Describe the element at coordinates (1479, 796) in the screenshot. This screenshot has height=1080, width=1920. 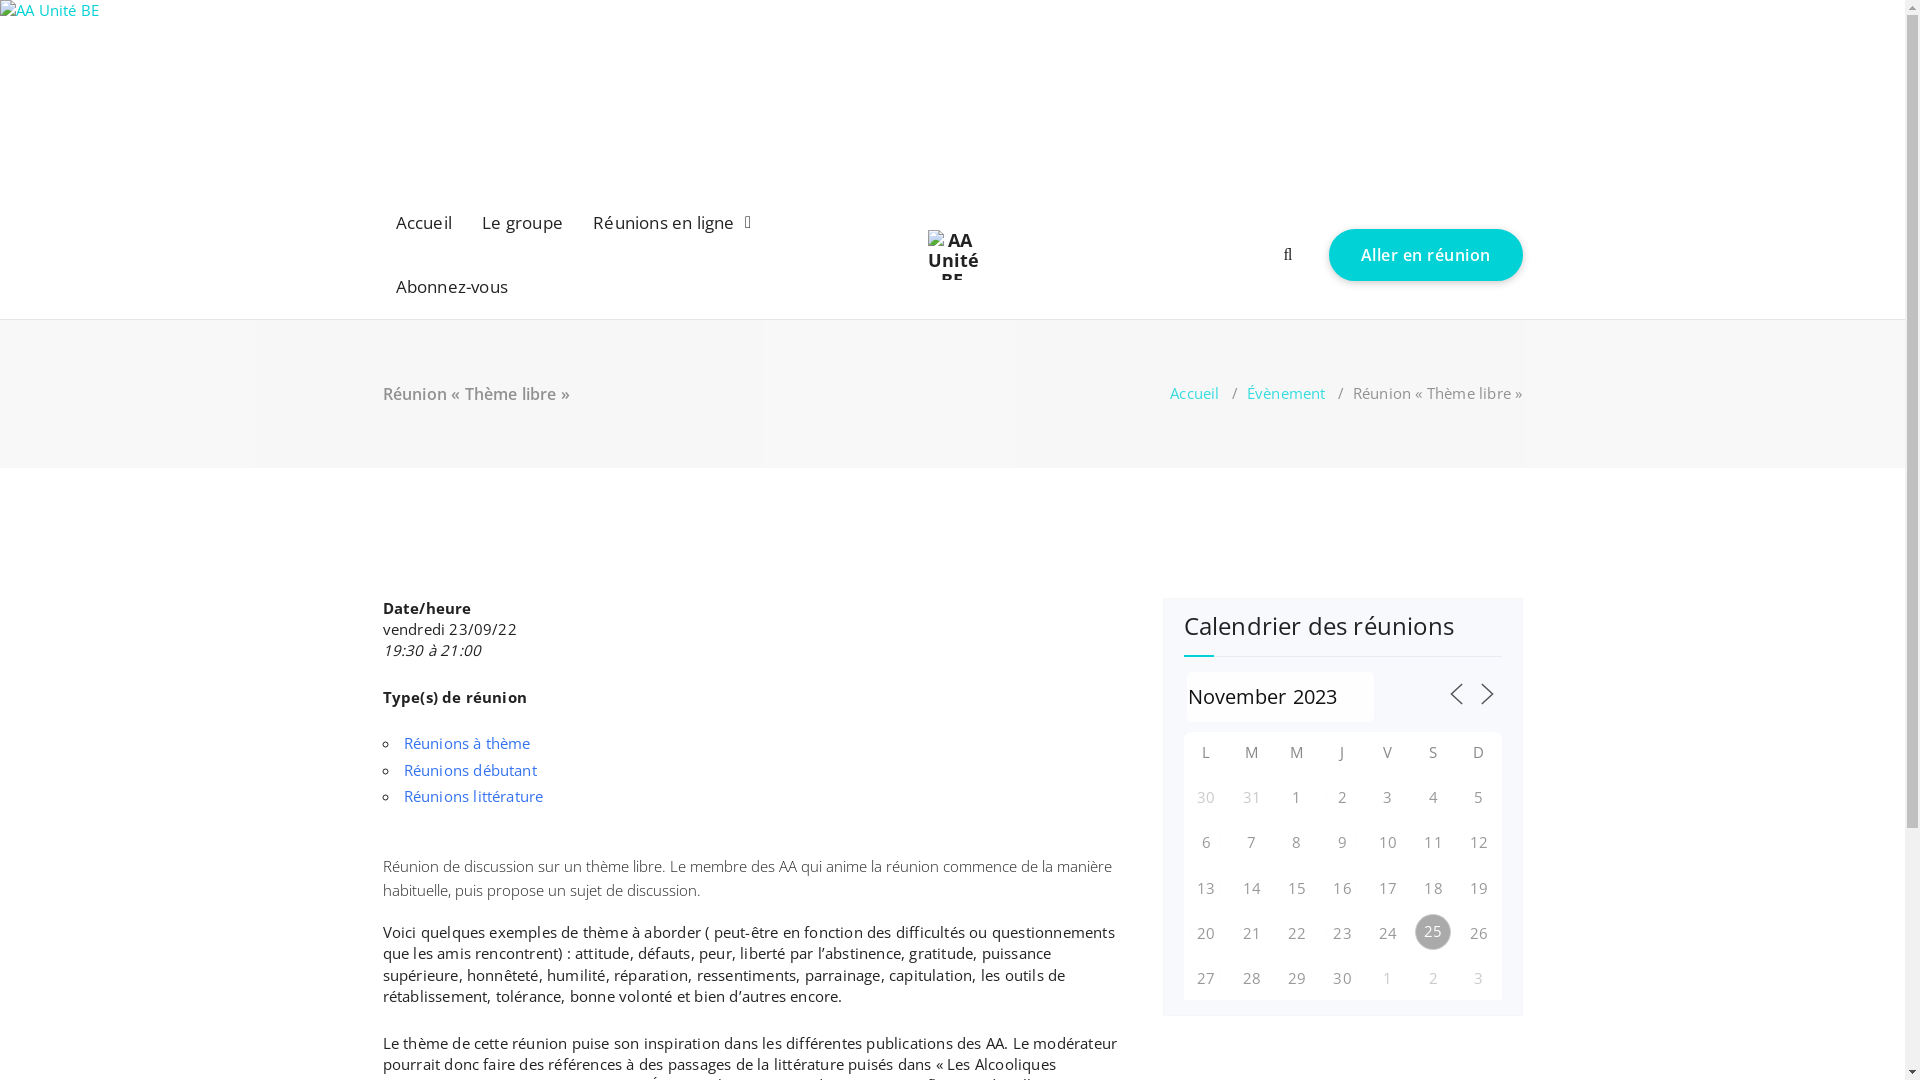
I see `5` at that location.